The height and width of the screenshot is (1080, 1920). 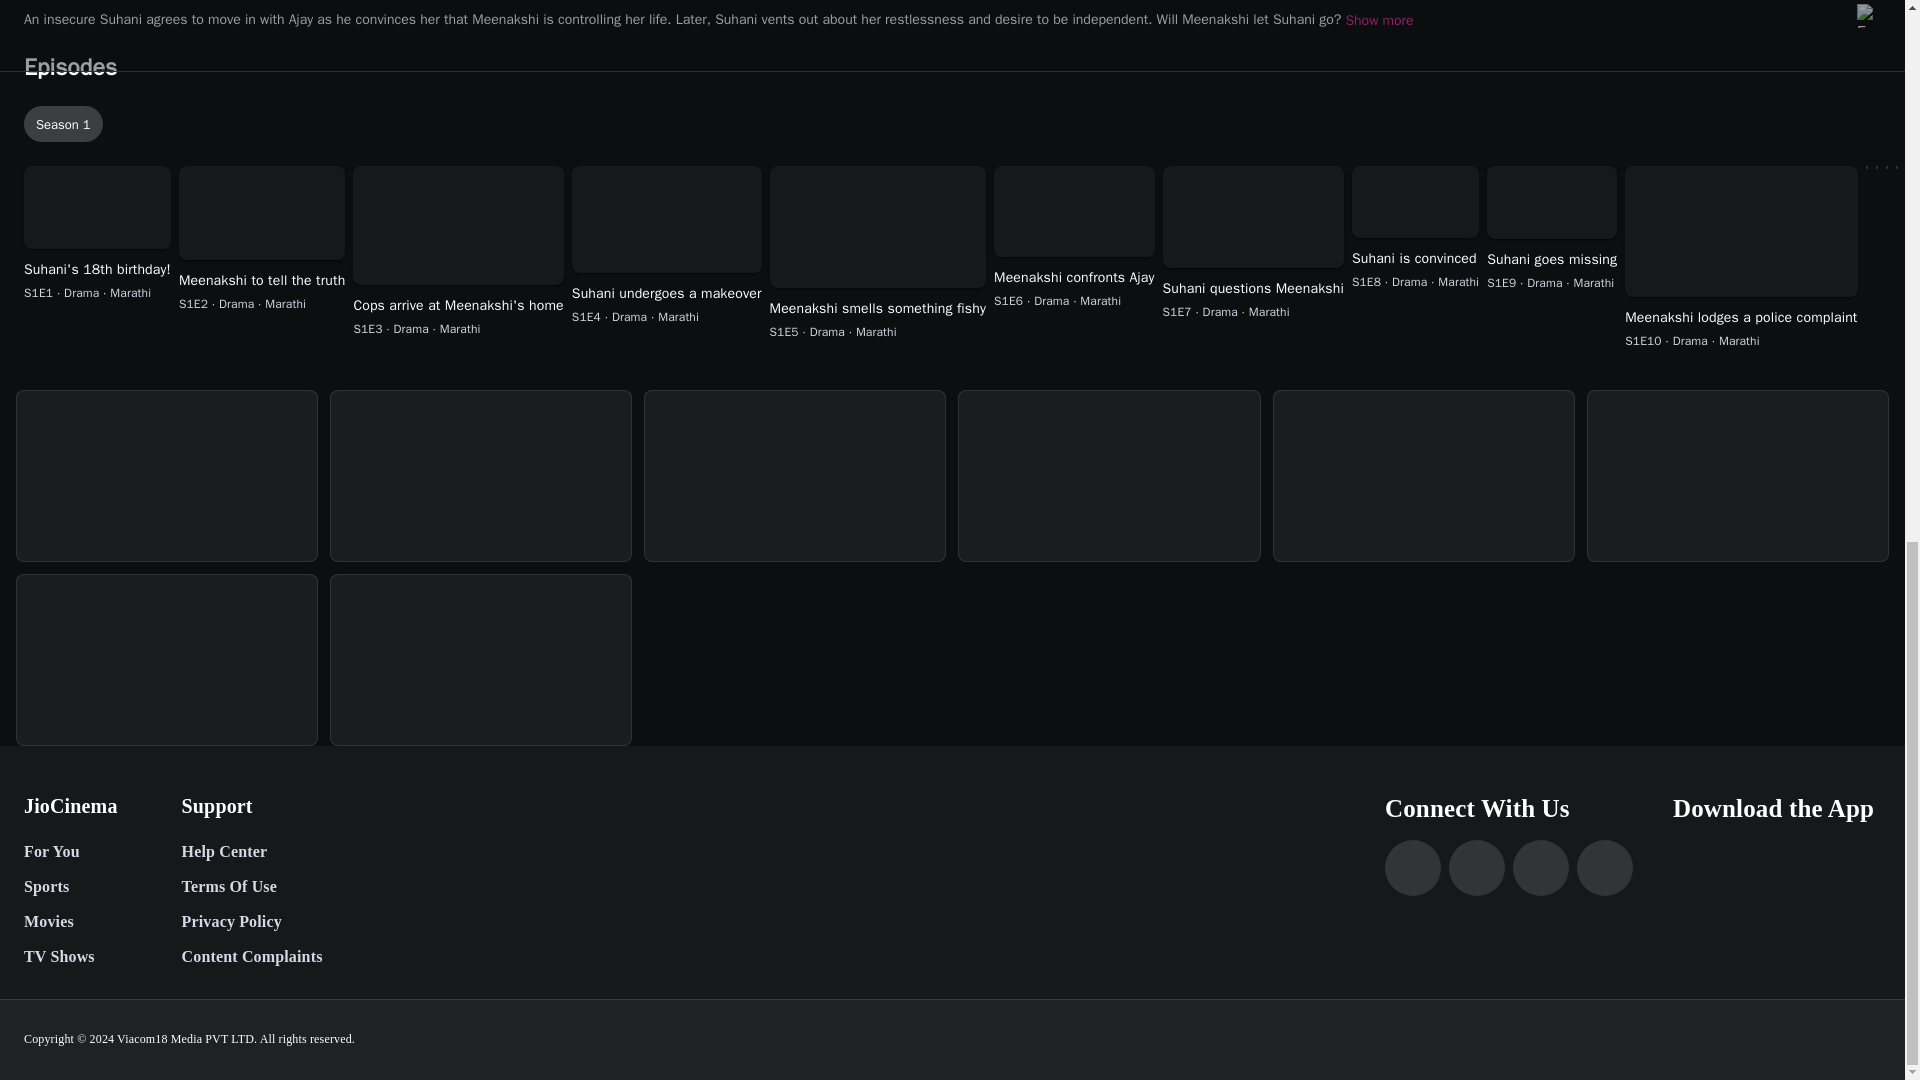 I want to click on Cops arrive at Meenakshi's home, so click(x=458, y=306).